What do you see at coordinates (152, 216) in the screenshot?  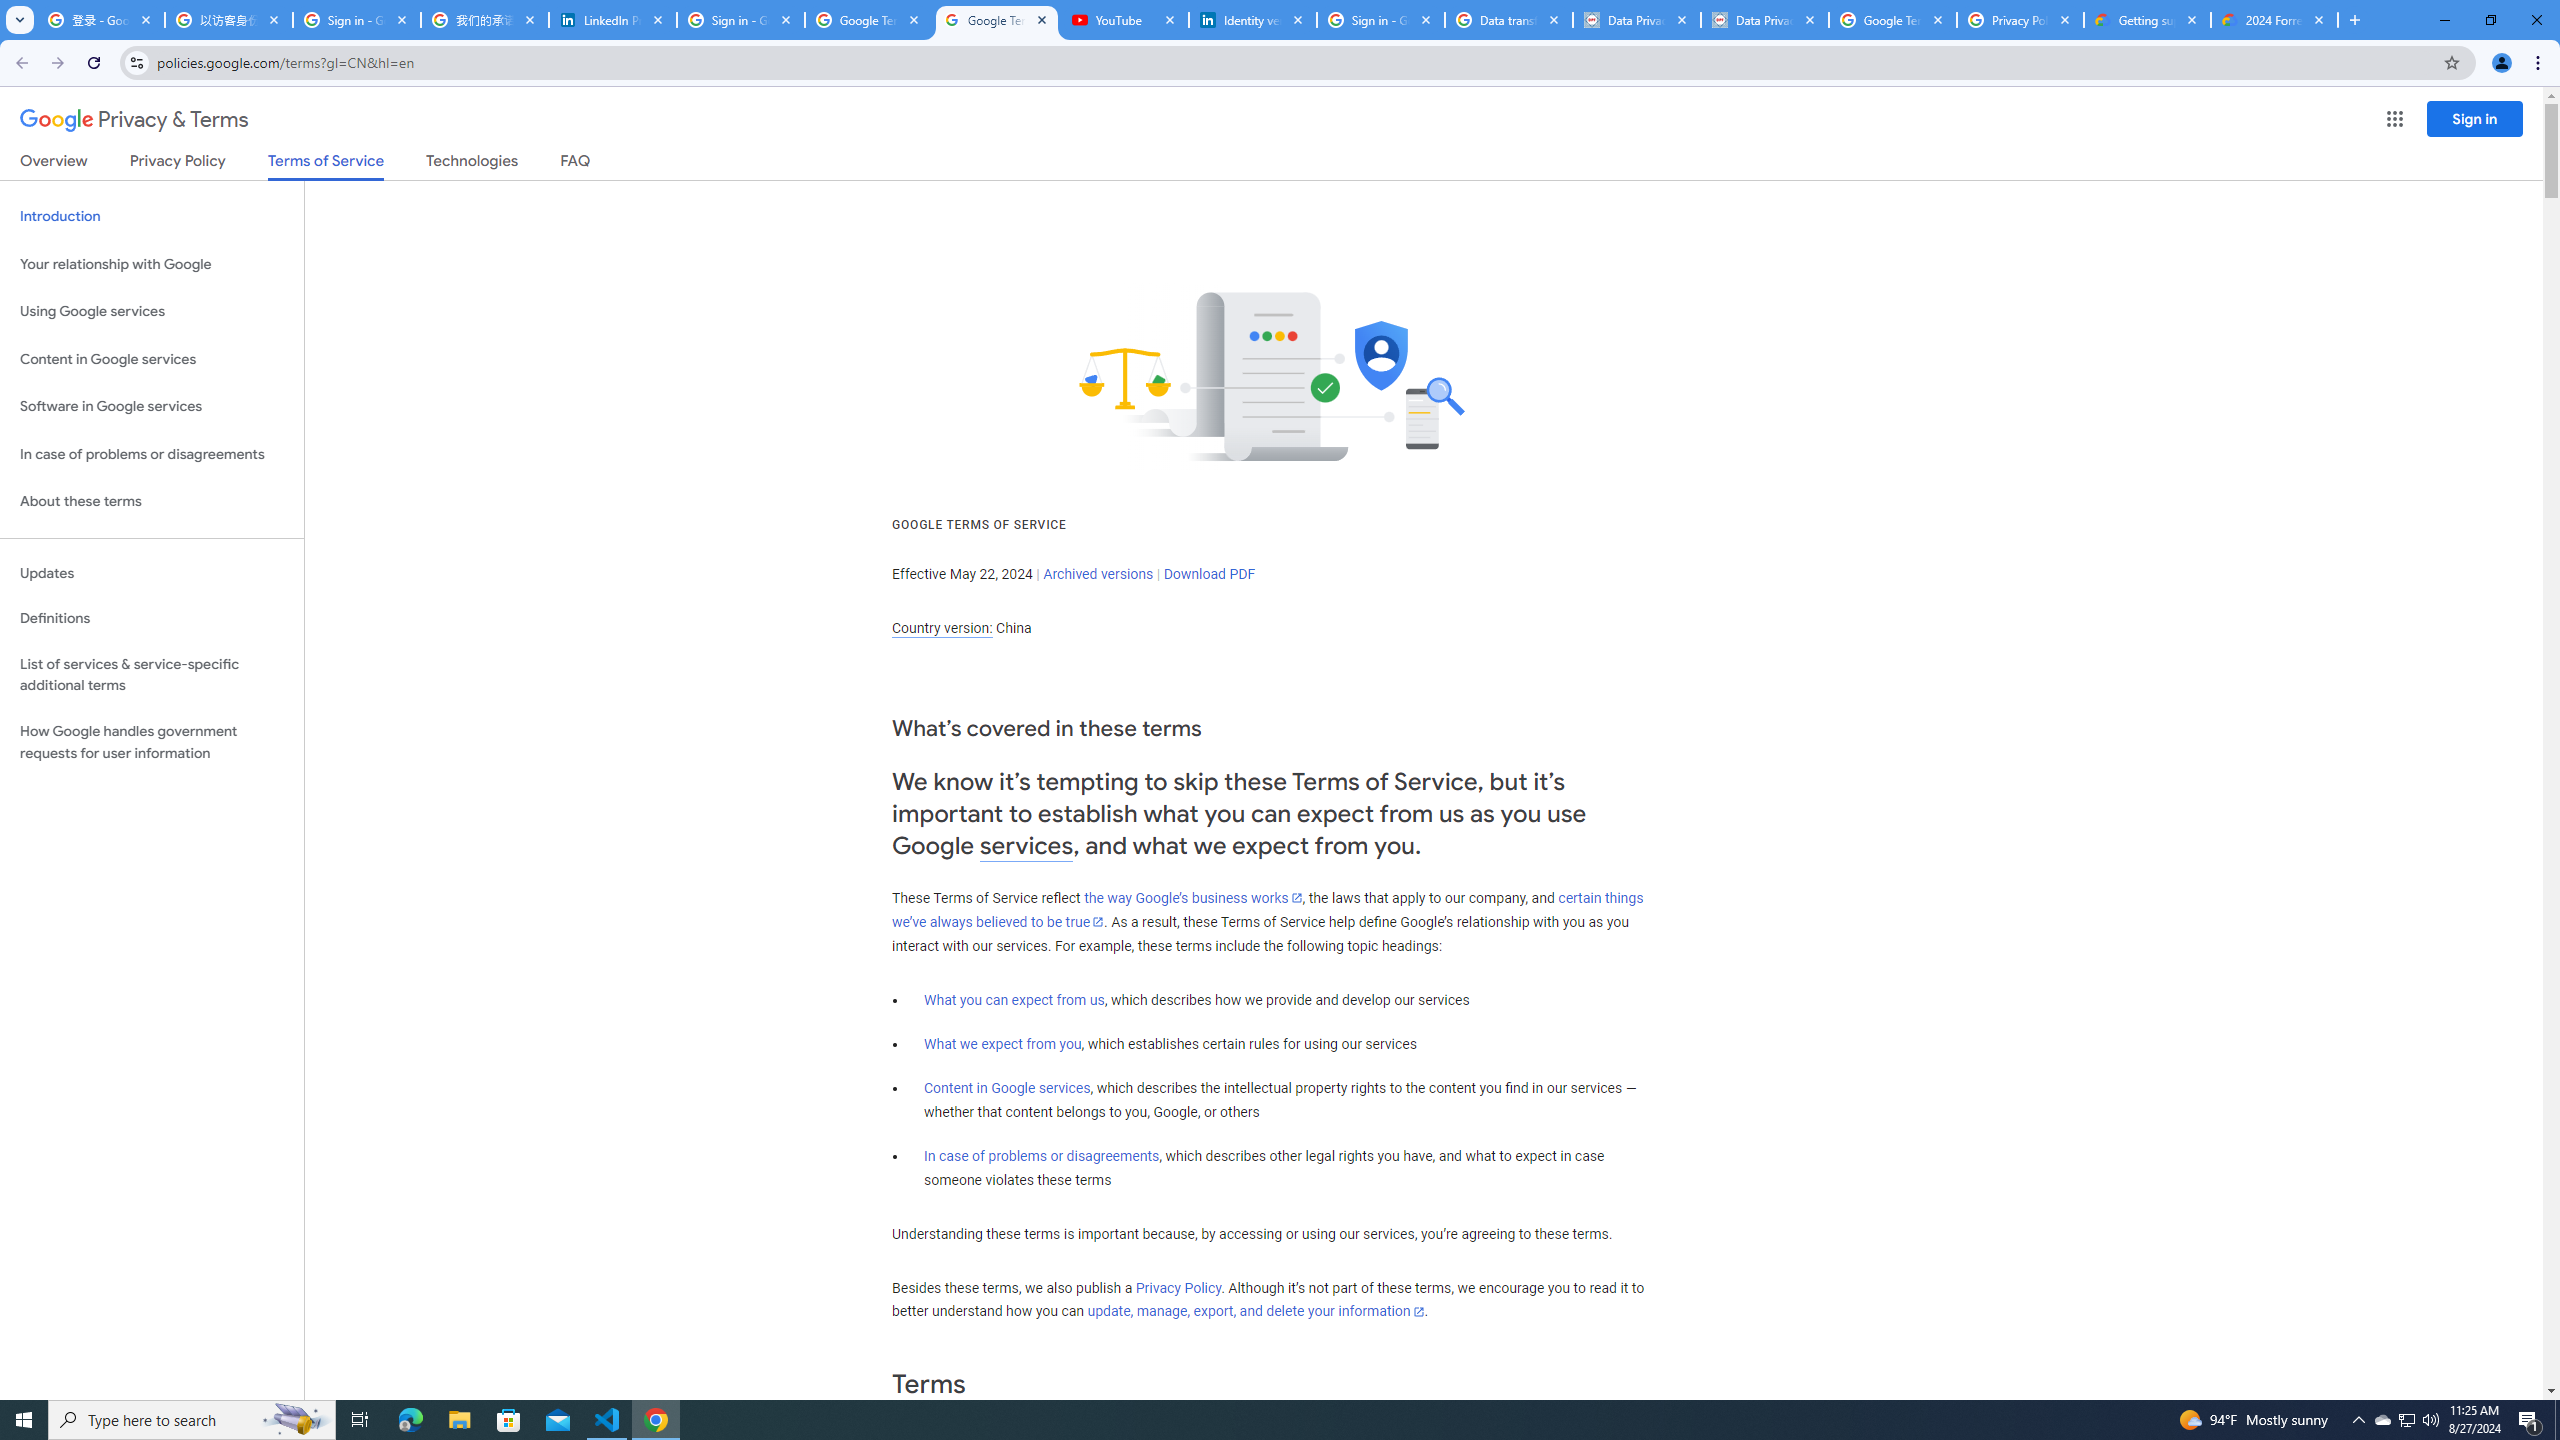 I see `Introduction` at bounding box center [152, 216].